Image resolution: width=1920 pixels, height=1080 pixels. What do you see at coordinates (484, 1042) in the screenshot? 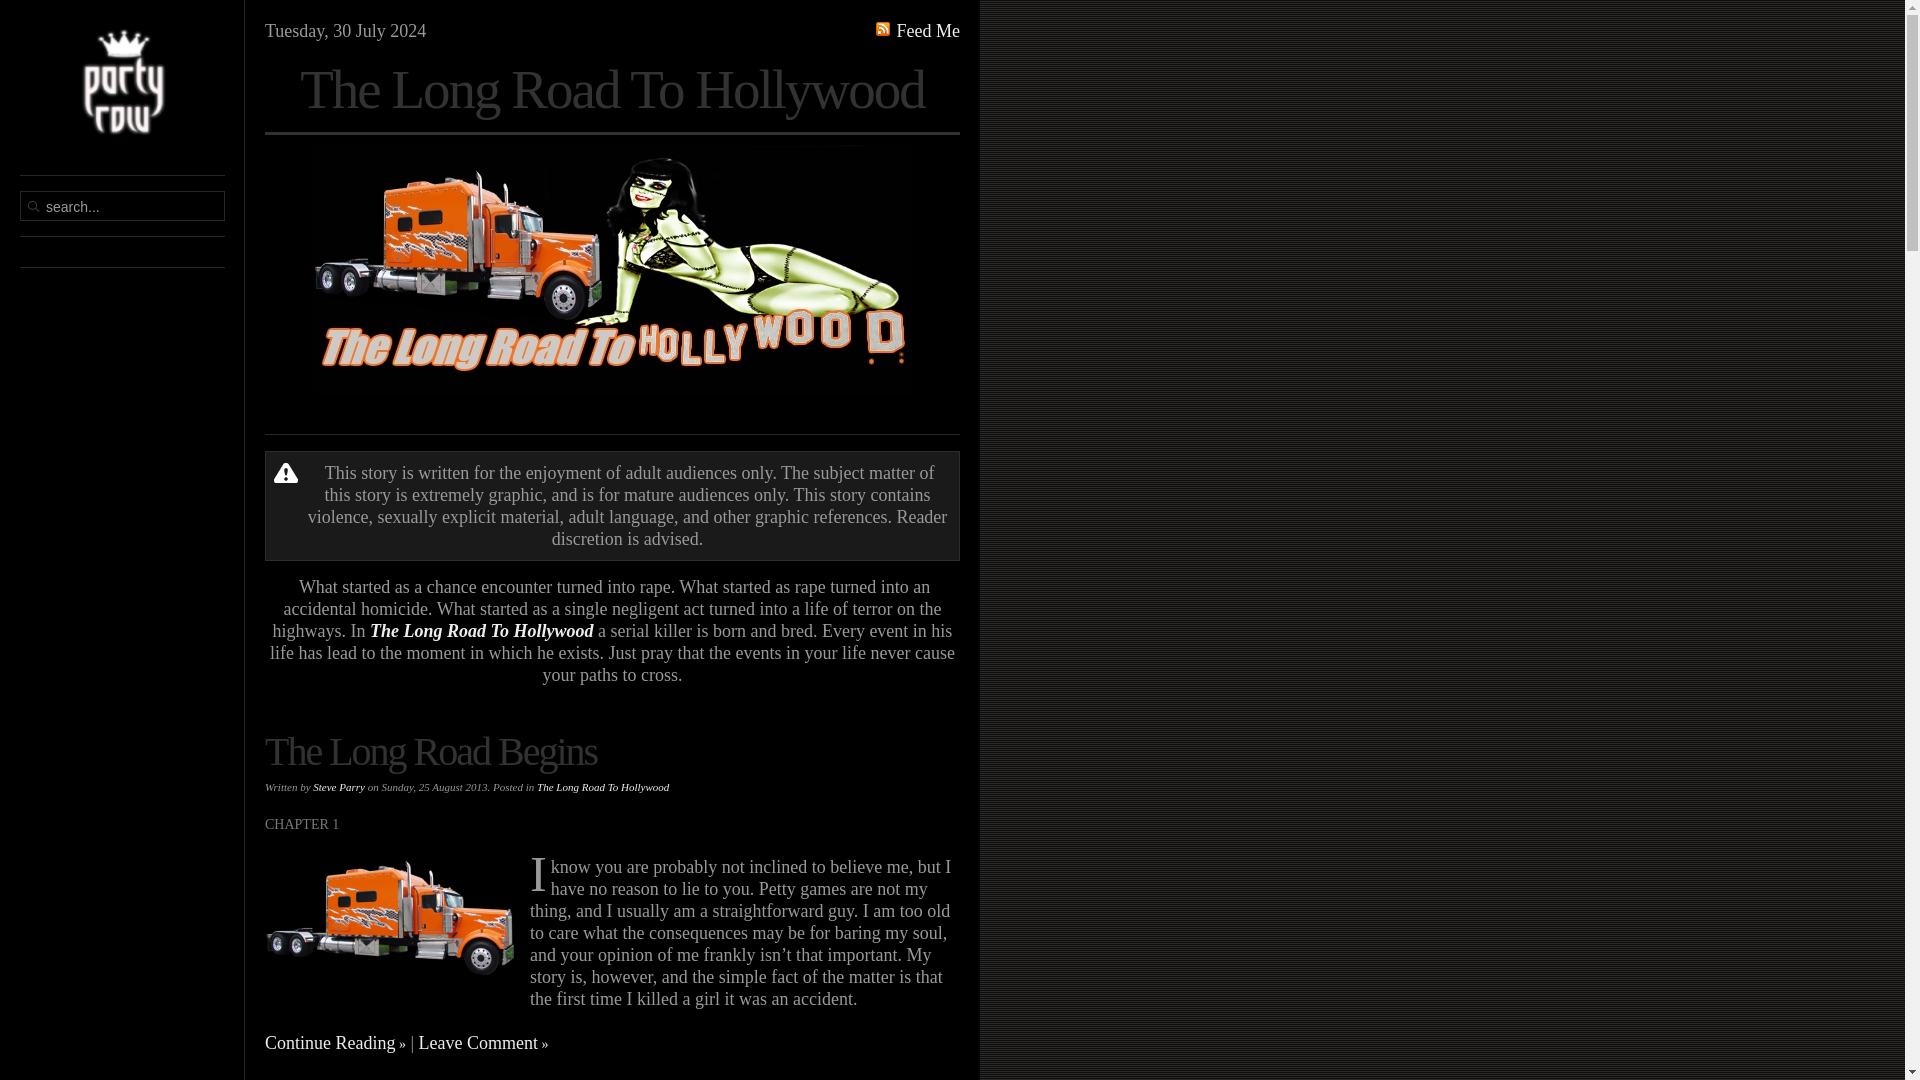
I see `Leave Comment` at bounding box center [484, 1042].